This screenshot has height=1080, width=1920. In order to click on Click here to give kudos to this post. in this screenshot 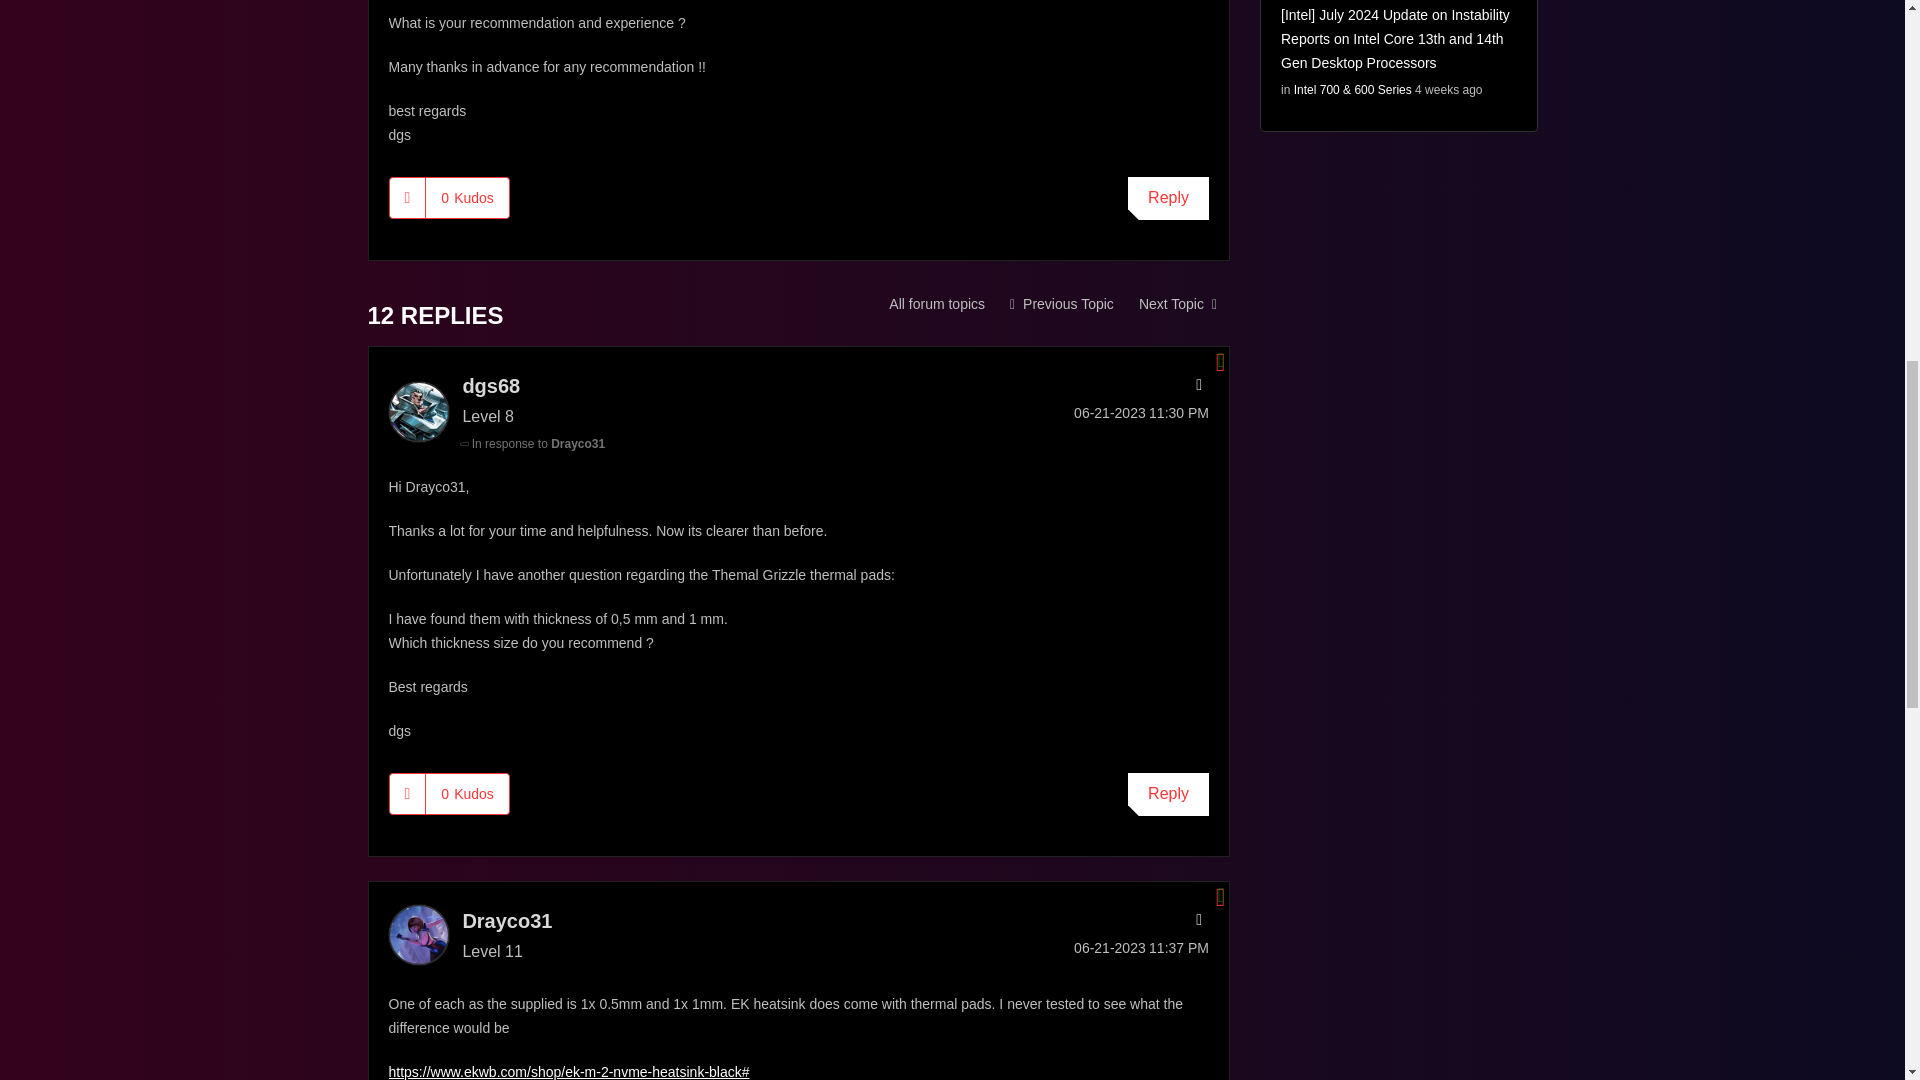, I will do `click(408, 794)`.